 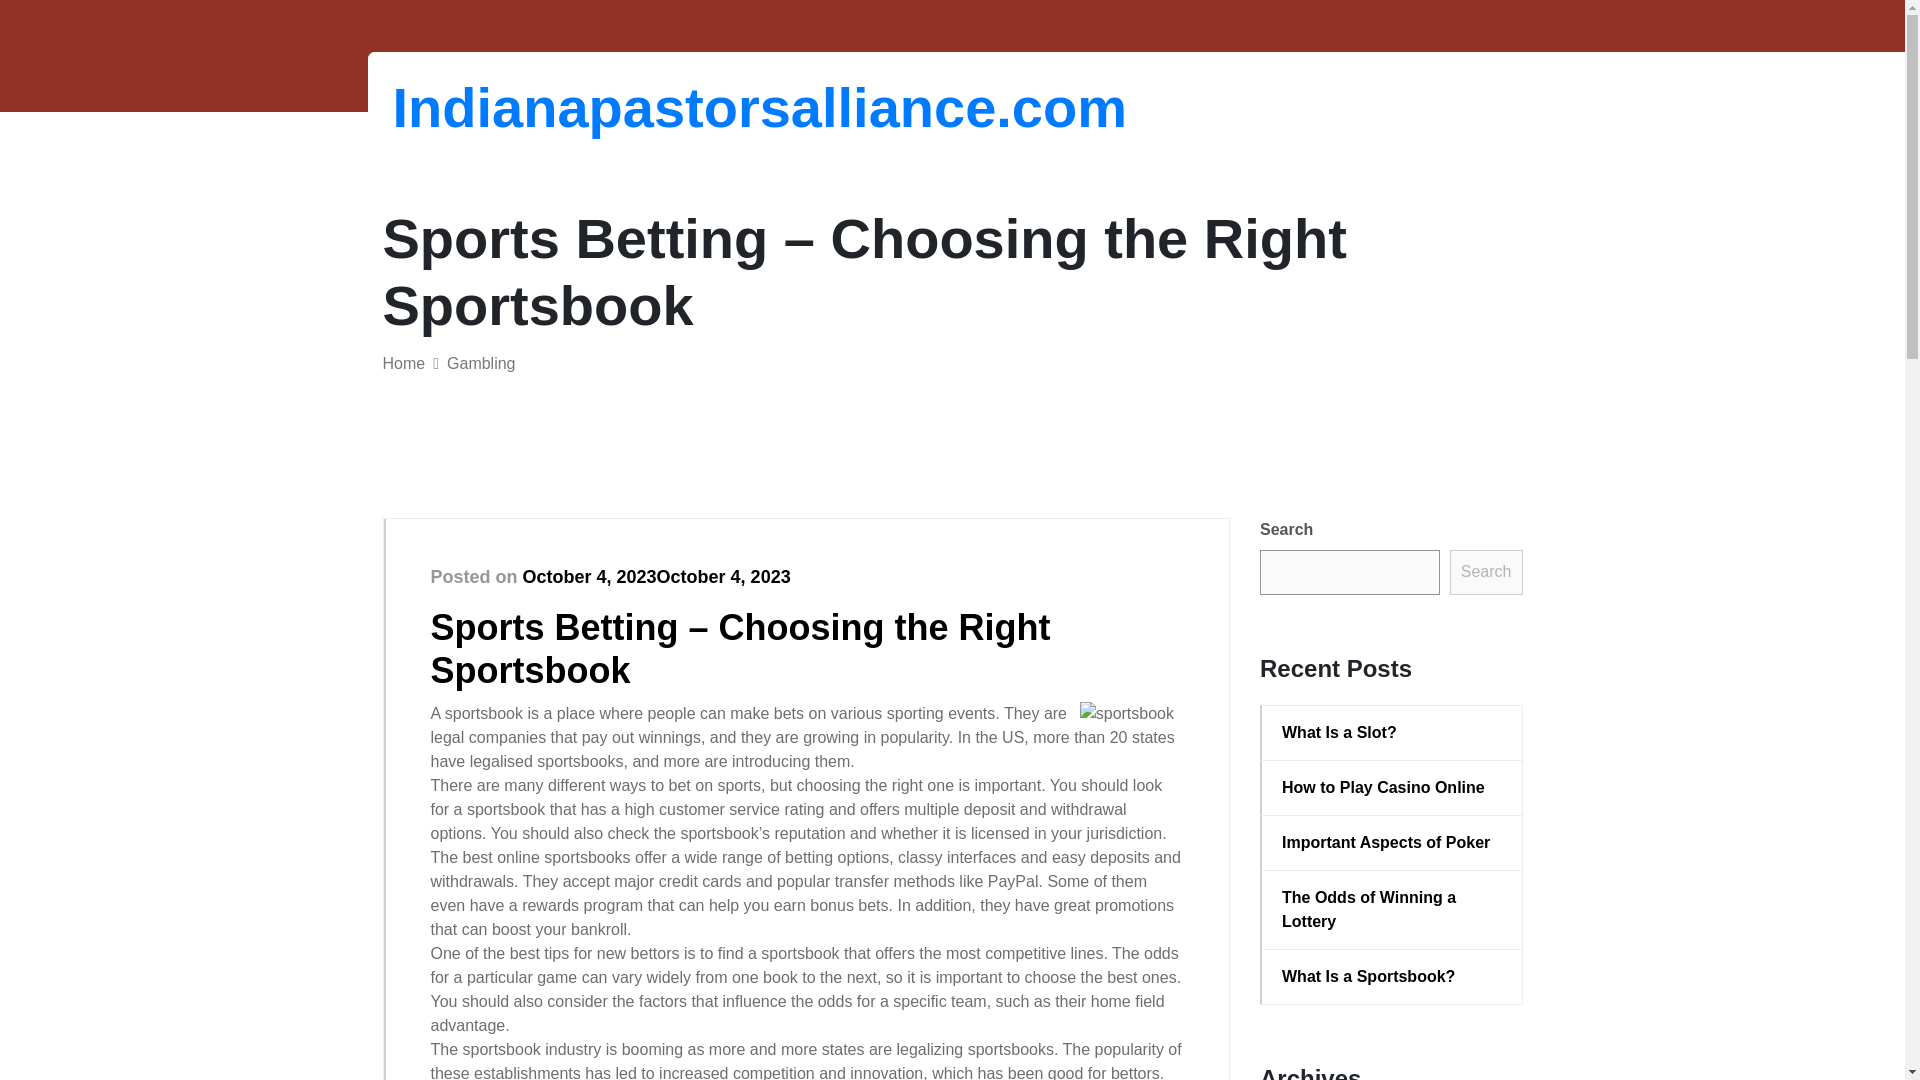 What do you see at coordinates (480, 363) in the screenshot?
I see `Gambling` at bounding box center [480, 363].